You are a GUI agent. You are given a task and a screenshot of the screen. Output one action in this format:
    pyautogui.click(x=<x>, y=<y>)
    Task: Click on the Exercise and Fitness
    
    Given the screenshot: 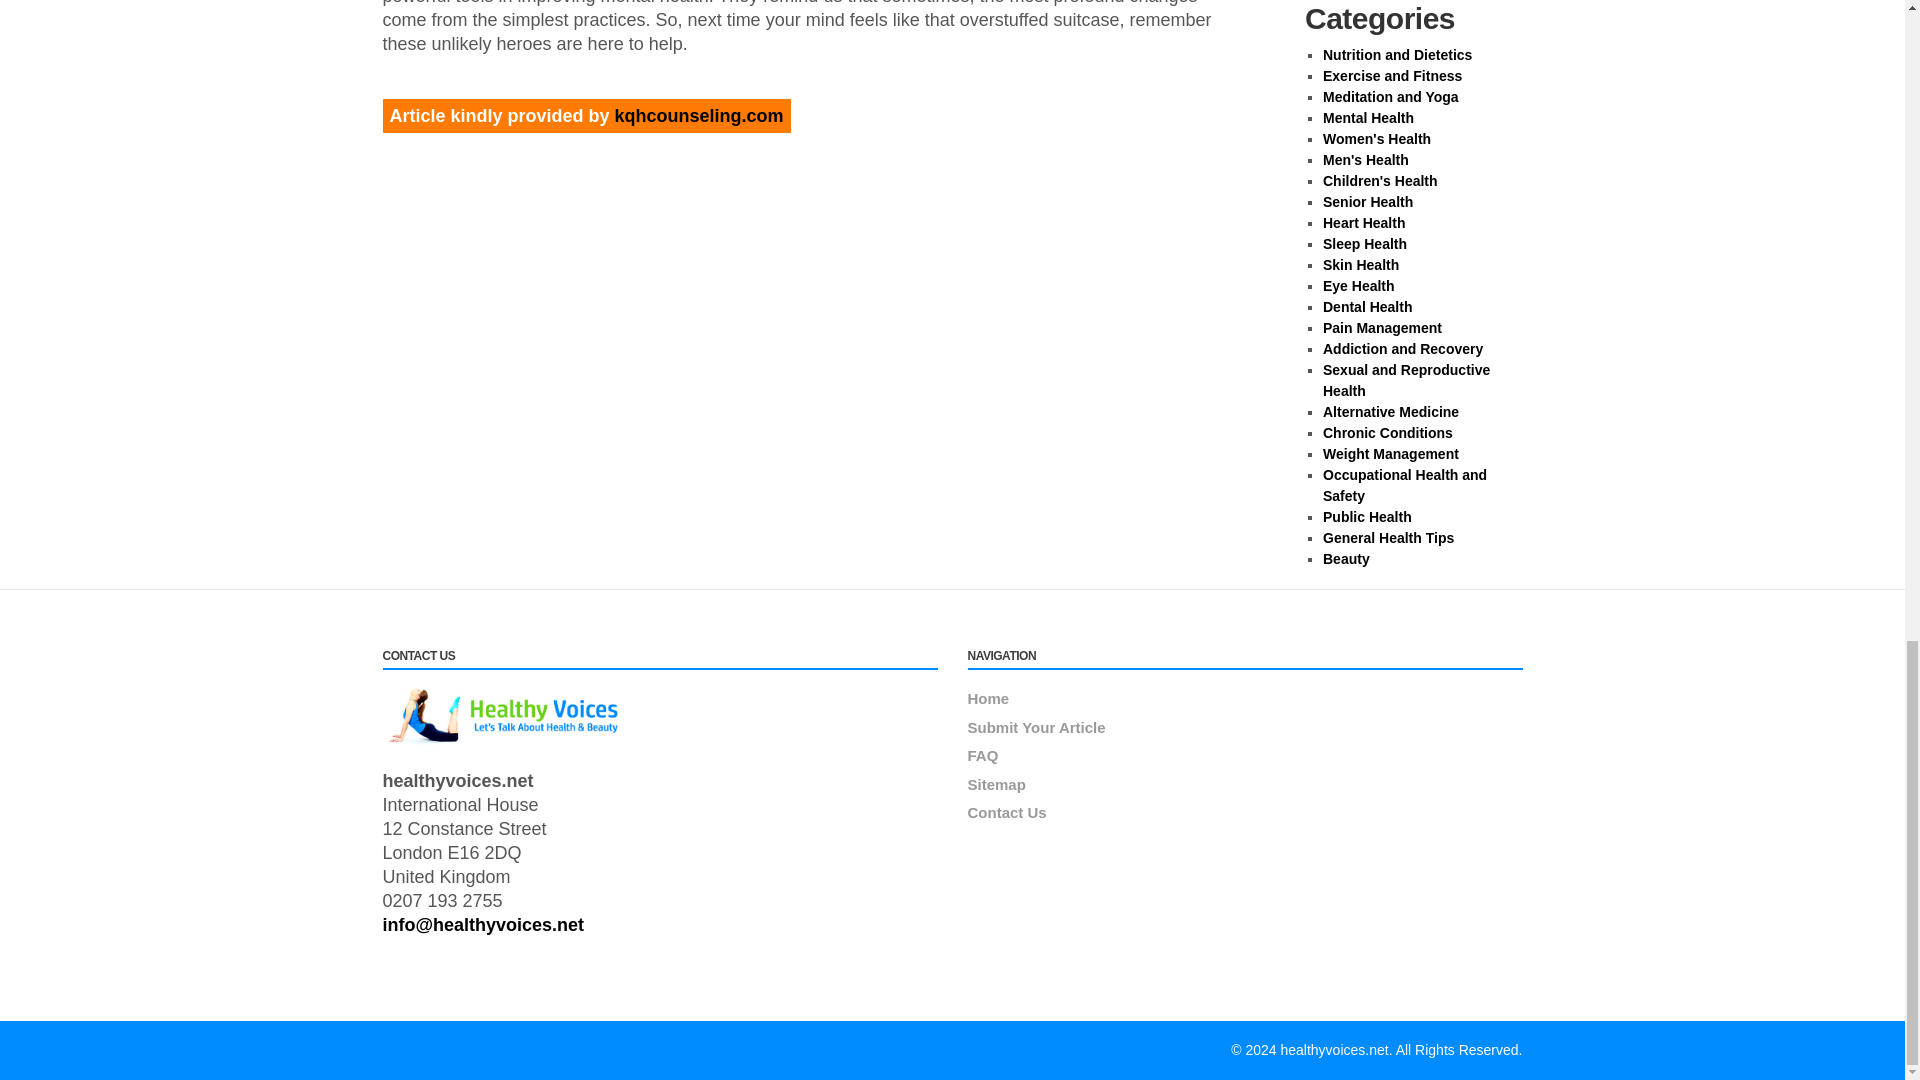 What is the action you would take?
    pyautogui.click(x=1392, y=76)
    